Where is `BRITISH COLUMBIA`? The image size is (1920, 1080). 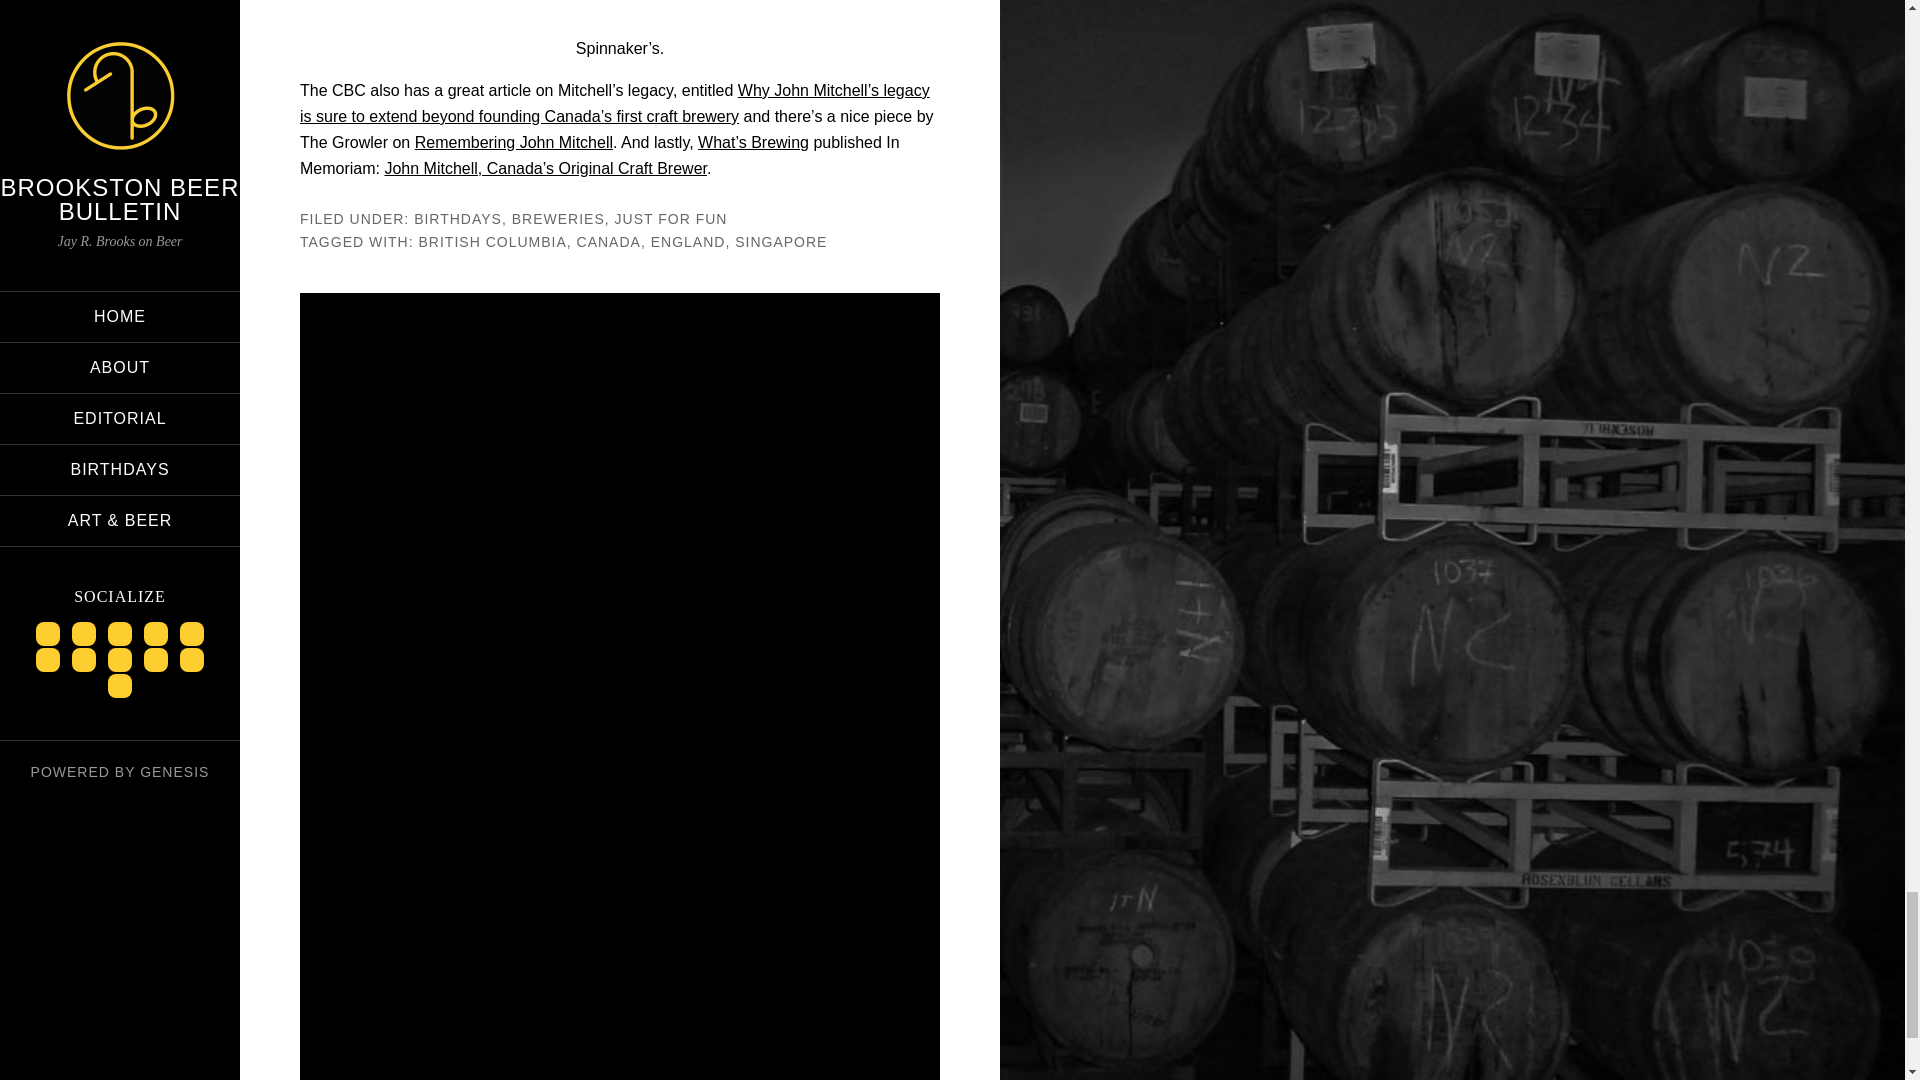
BRITISH COLUMBIA is located at coordinates (492, 242).